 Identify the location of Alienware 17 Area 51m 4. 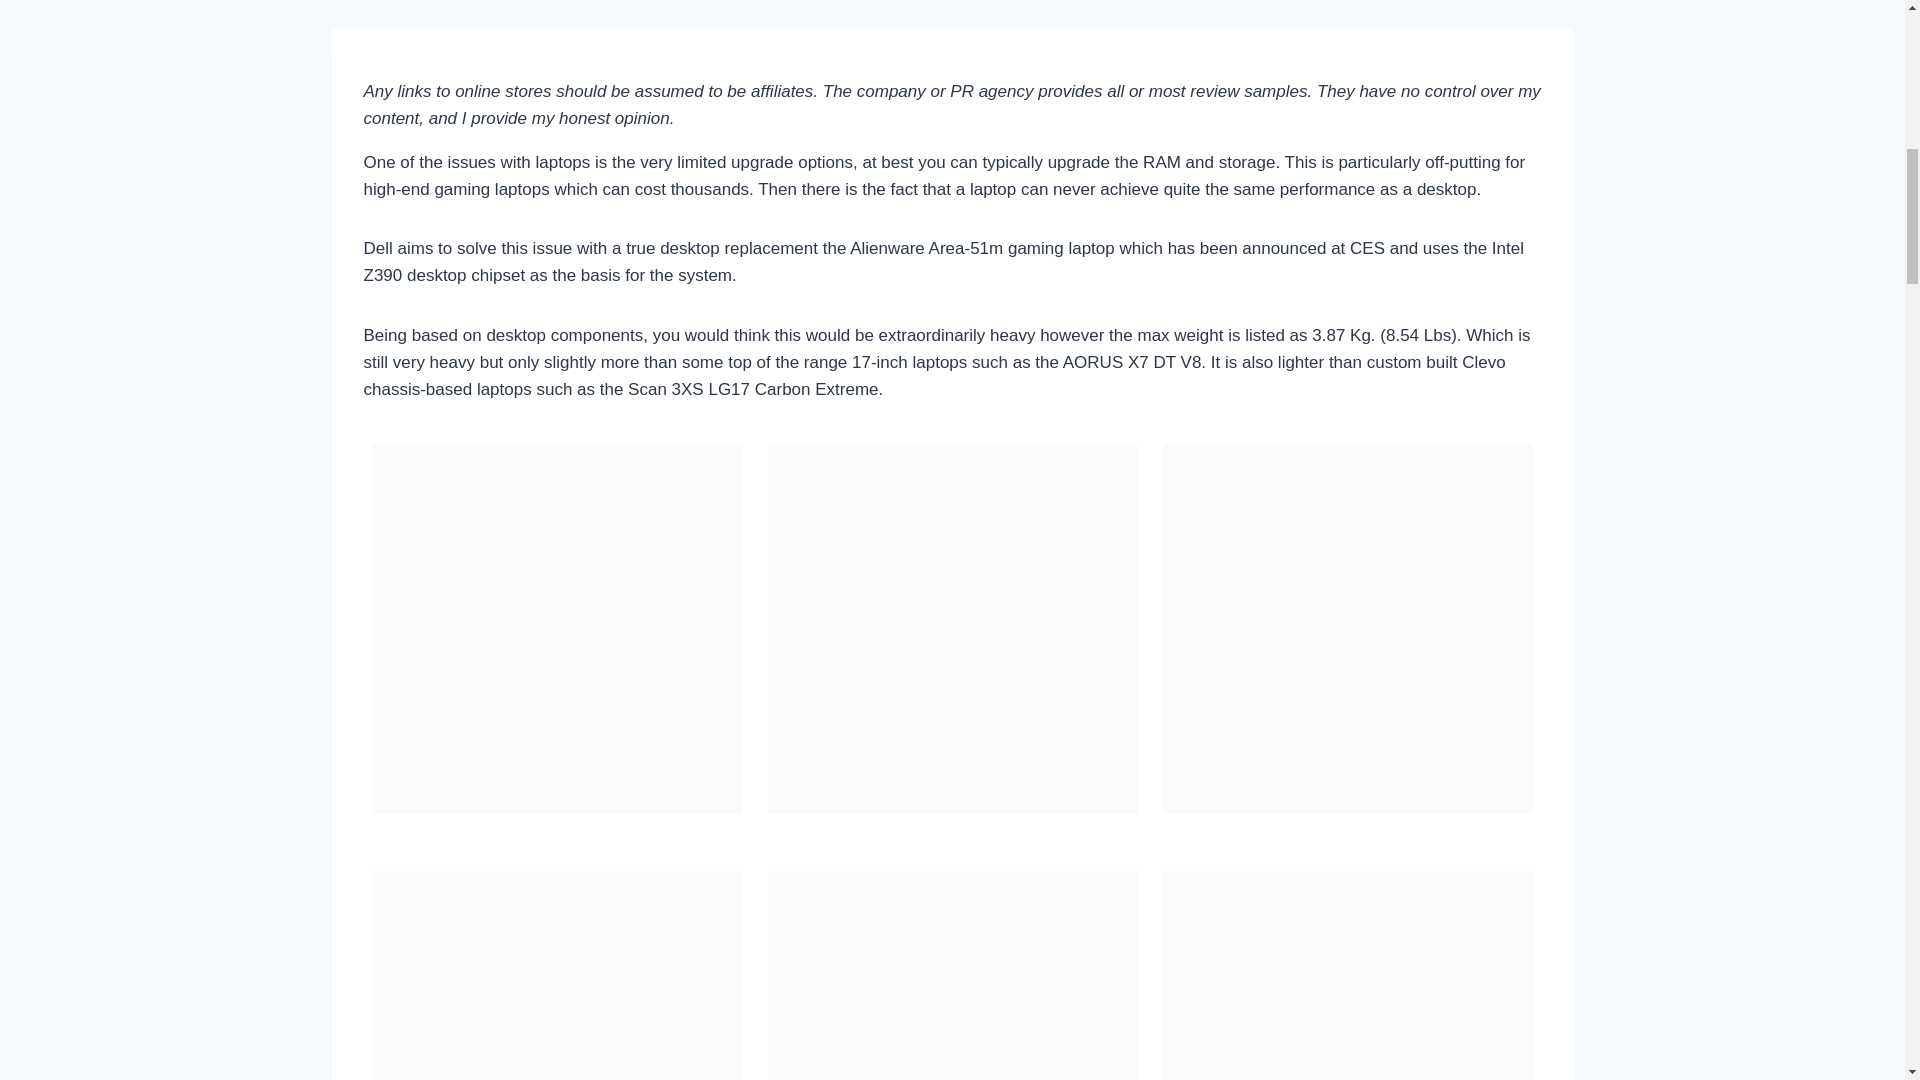
(953, 975).